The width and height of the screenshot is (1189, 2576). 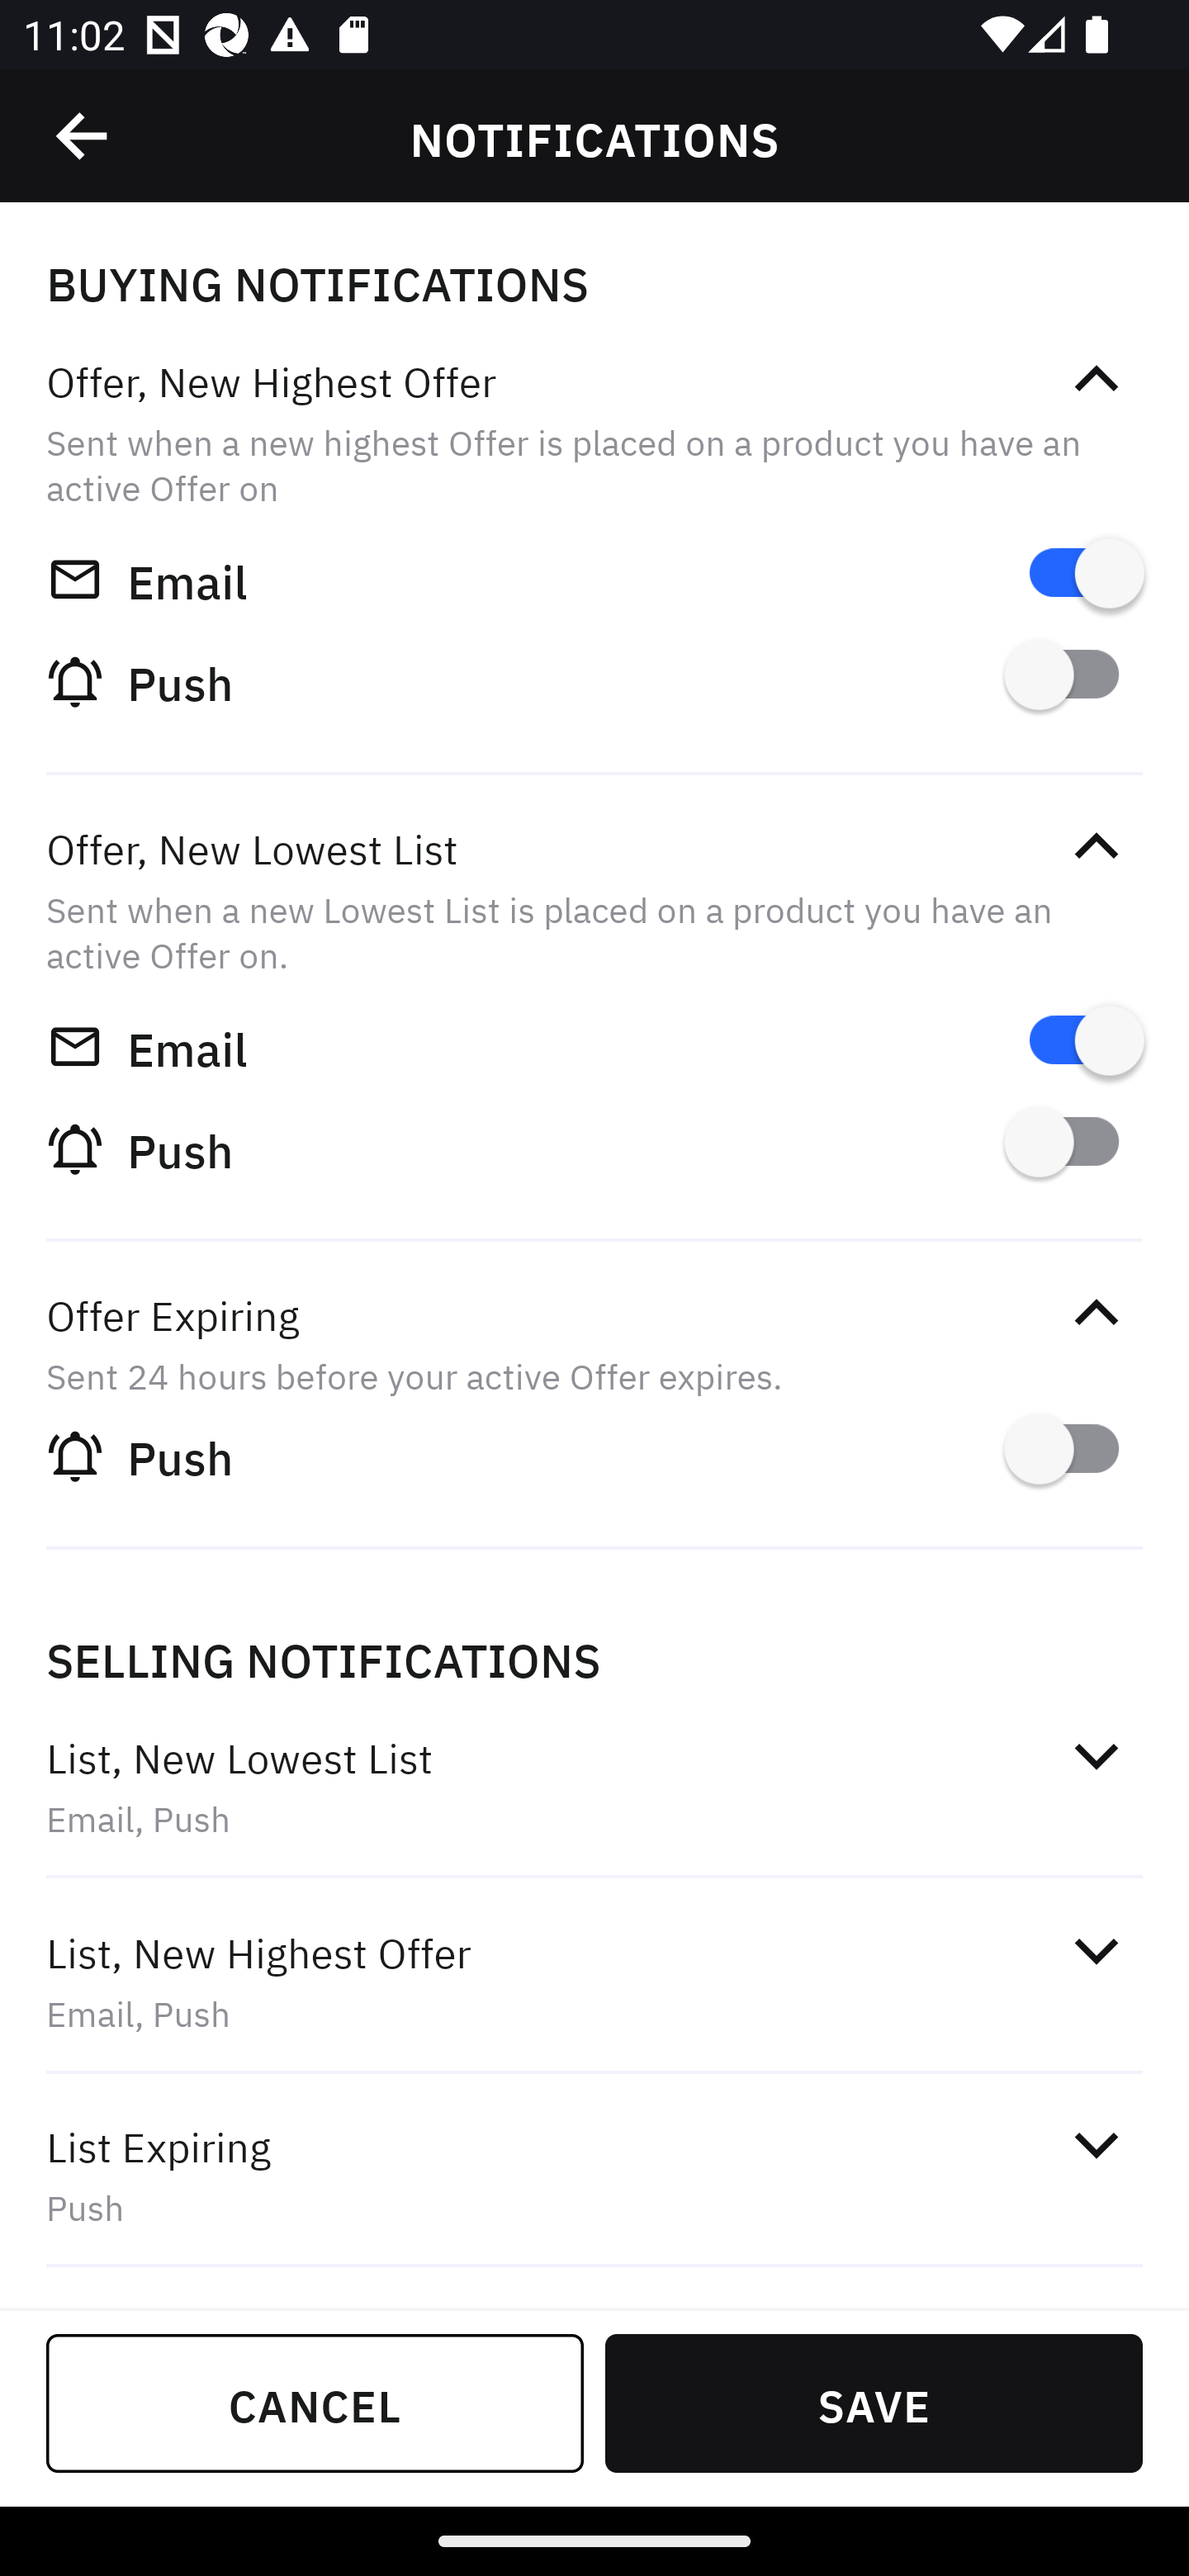 I want to click on , so click(x=83, y=136).